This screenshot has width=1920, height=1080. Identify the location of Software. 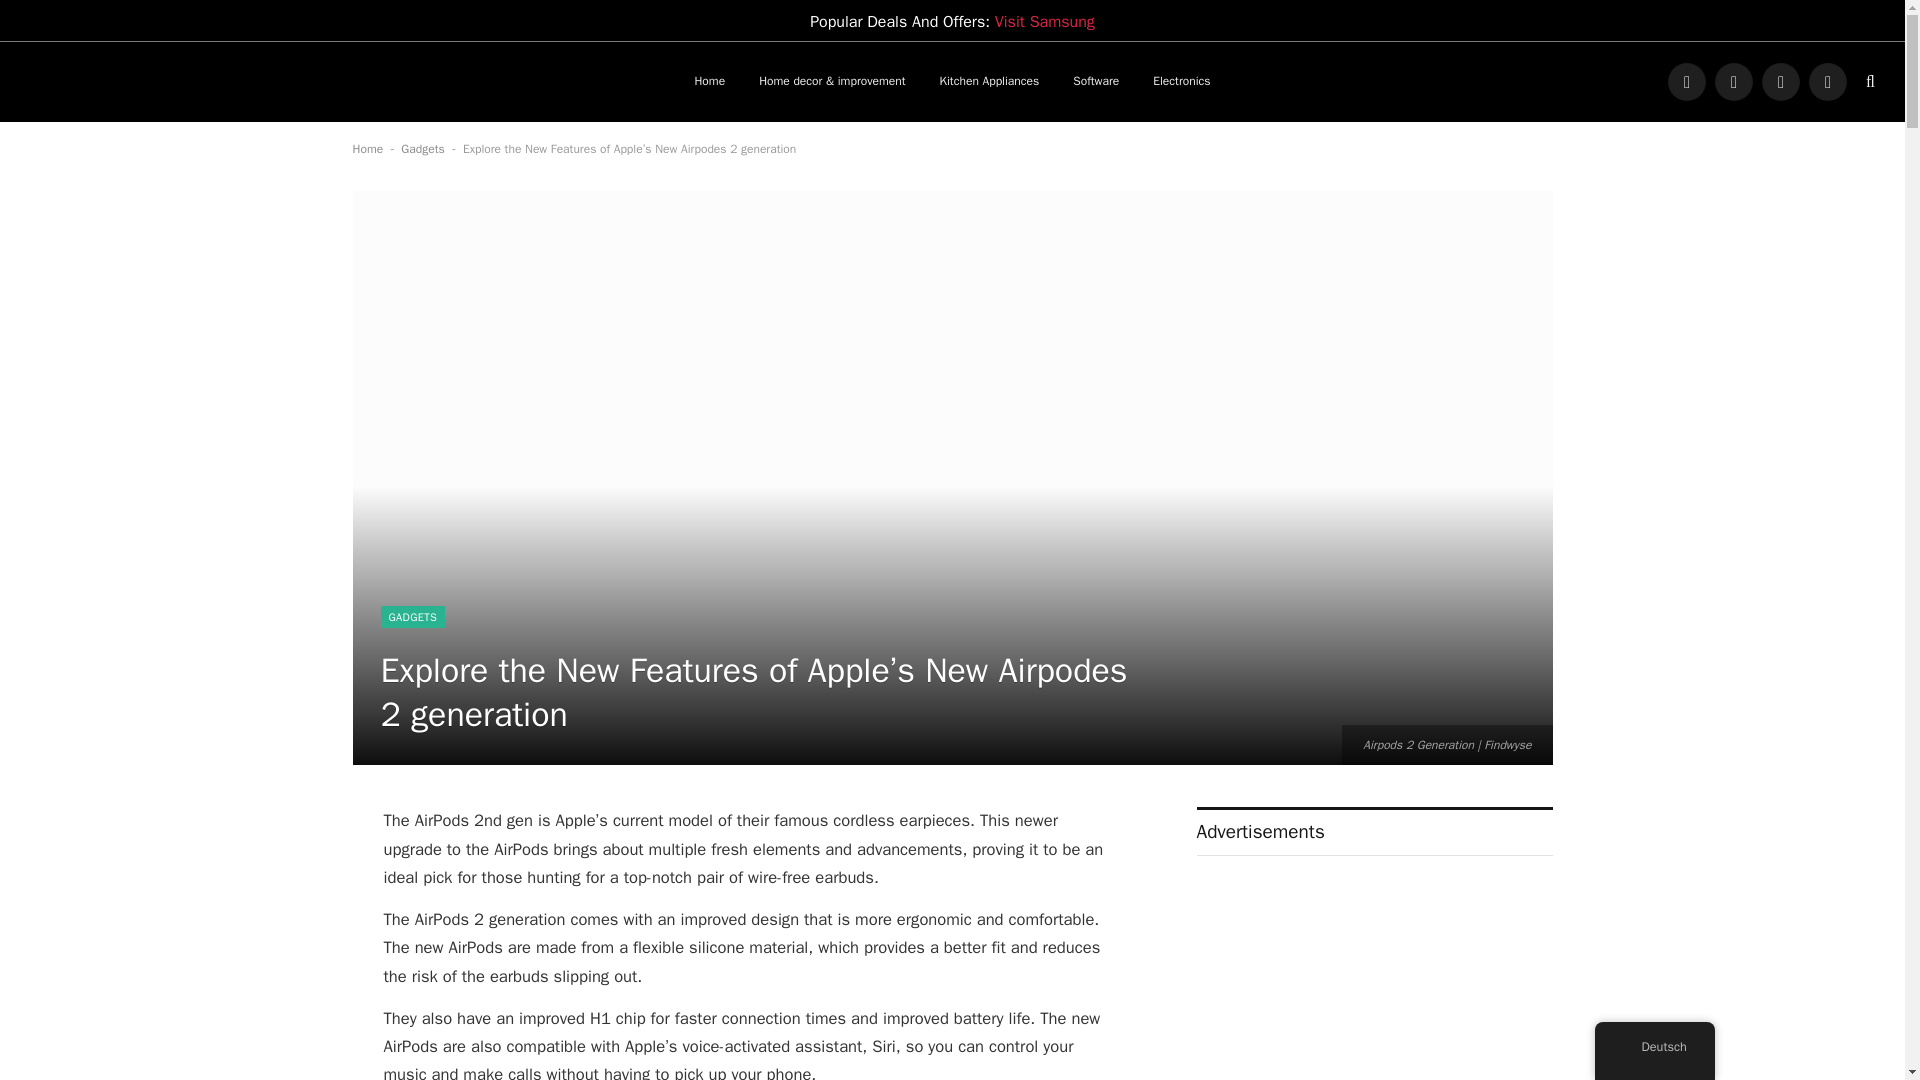
(1096, 82).